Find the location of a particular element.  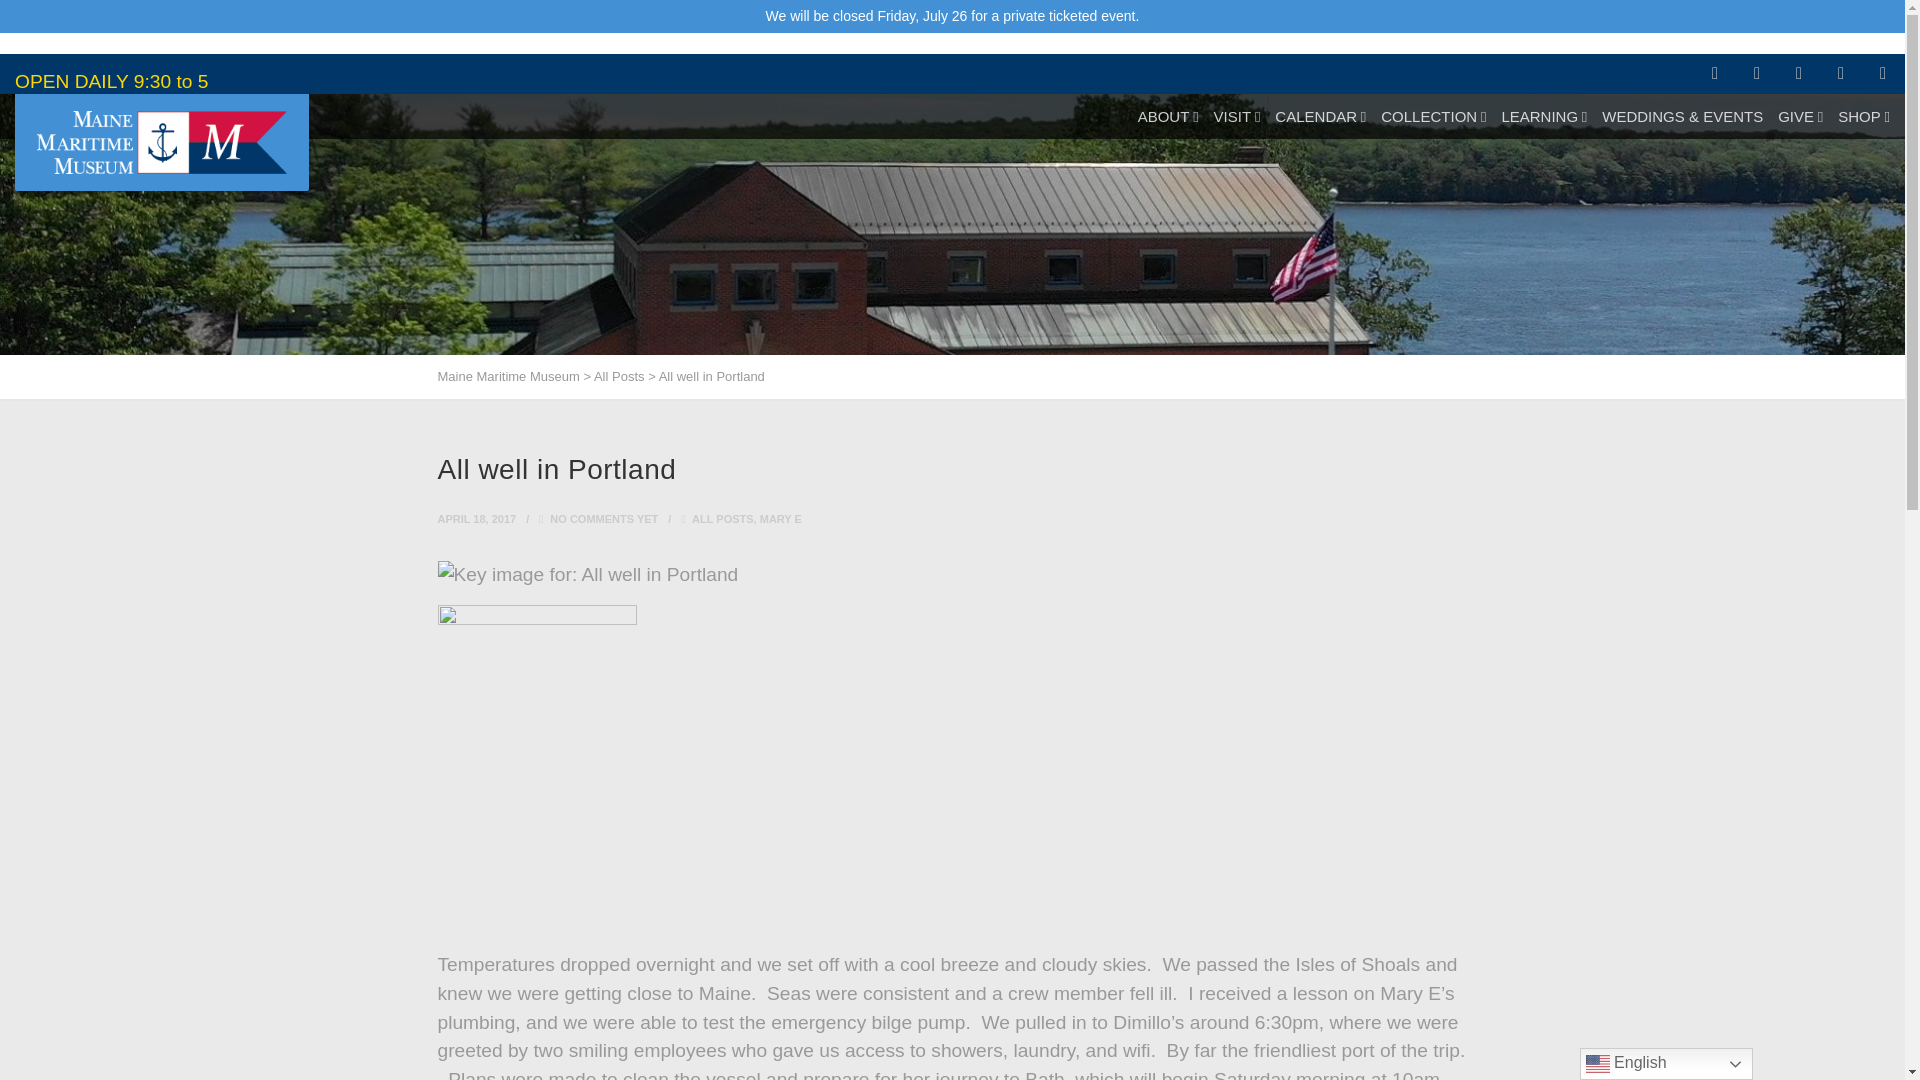

VISIT is located at coordinates (1237, 116).